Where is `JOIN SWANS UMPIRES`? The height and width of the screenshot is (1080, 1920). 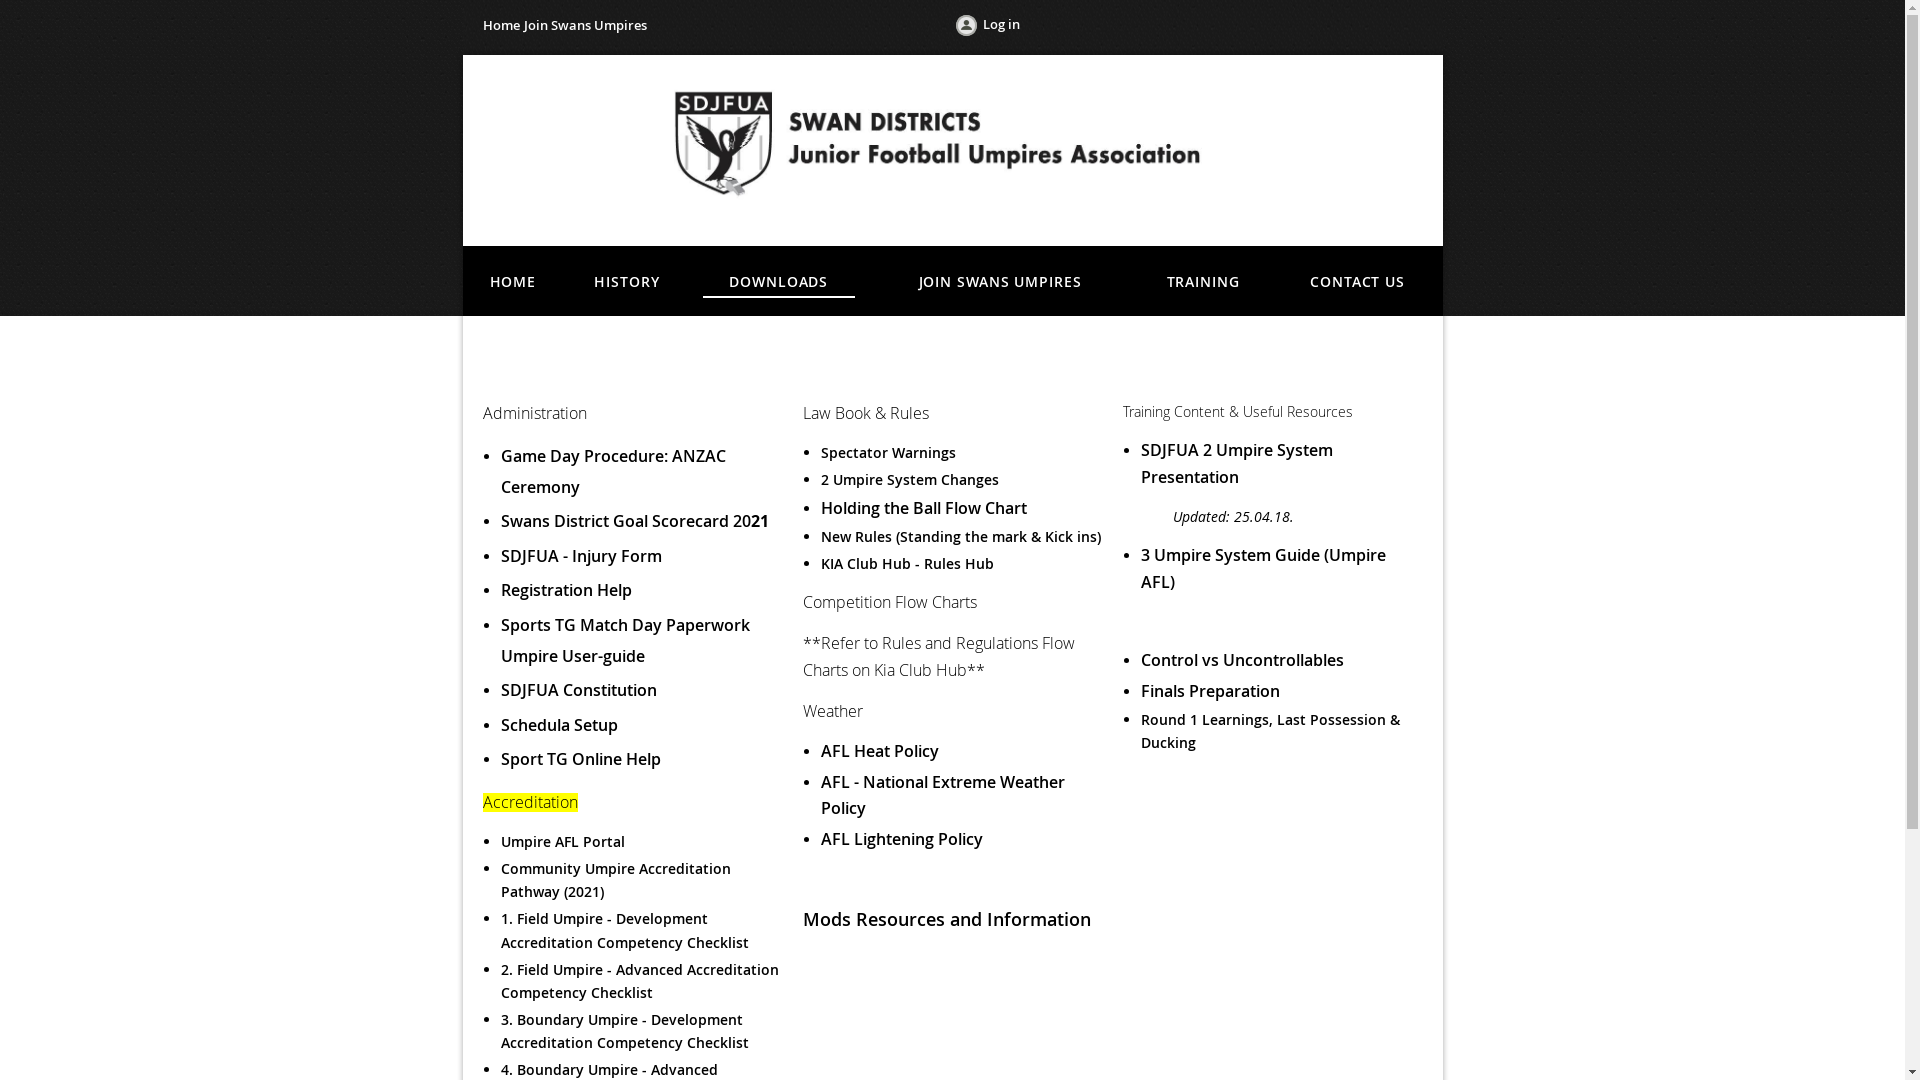 JOIN SWANS UMPIRES is located at coordinates (1000, 280).